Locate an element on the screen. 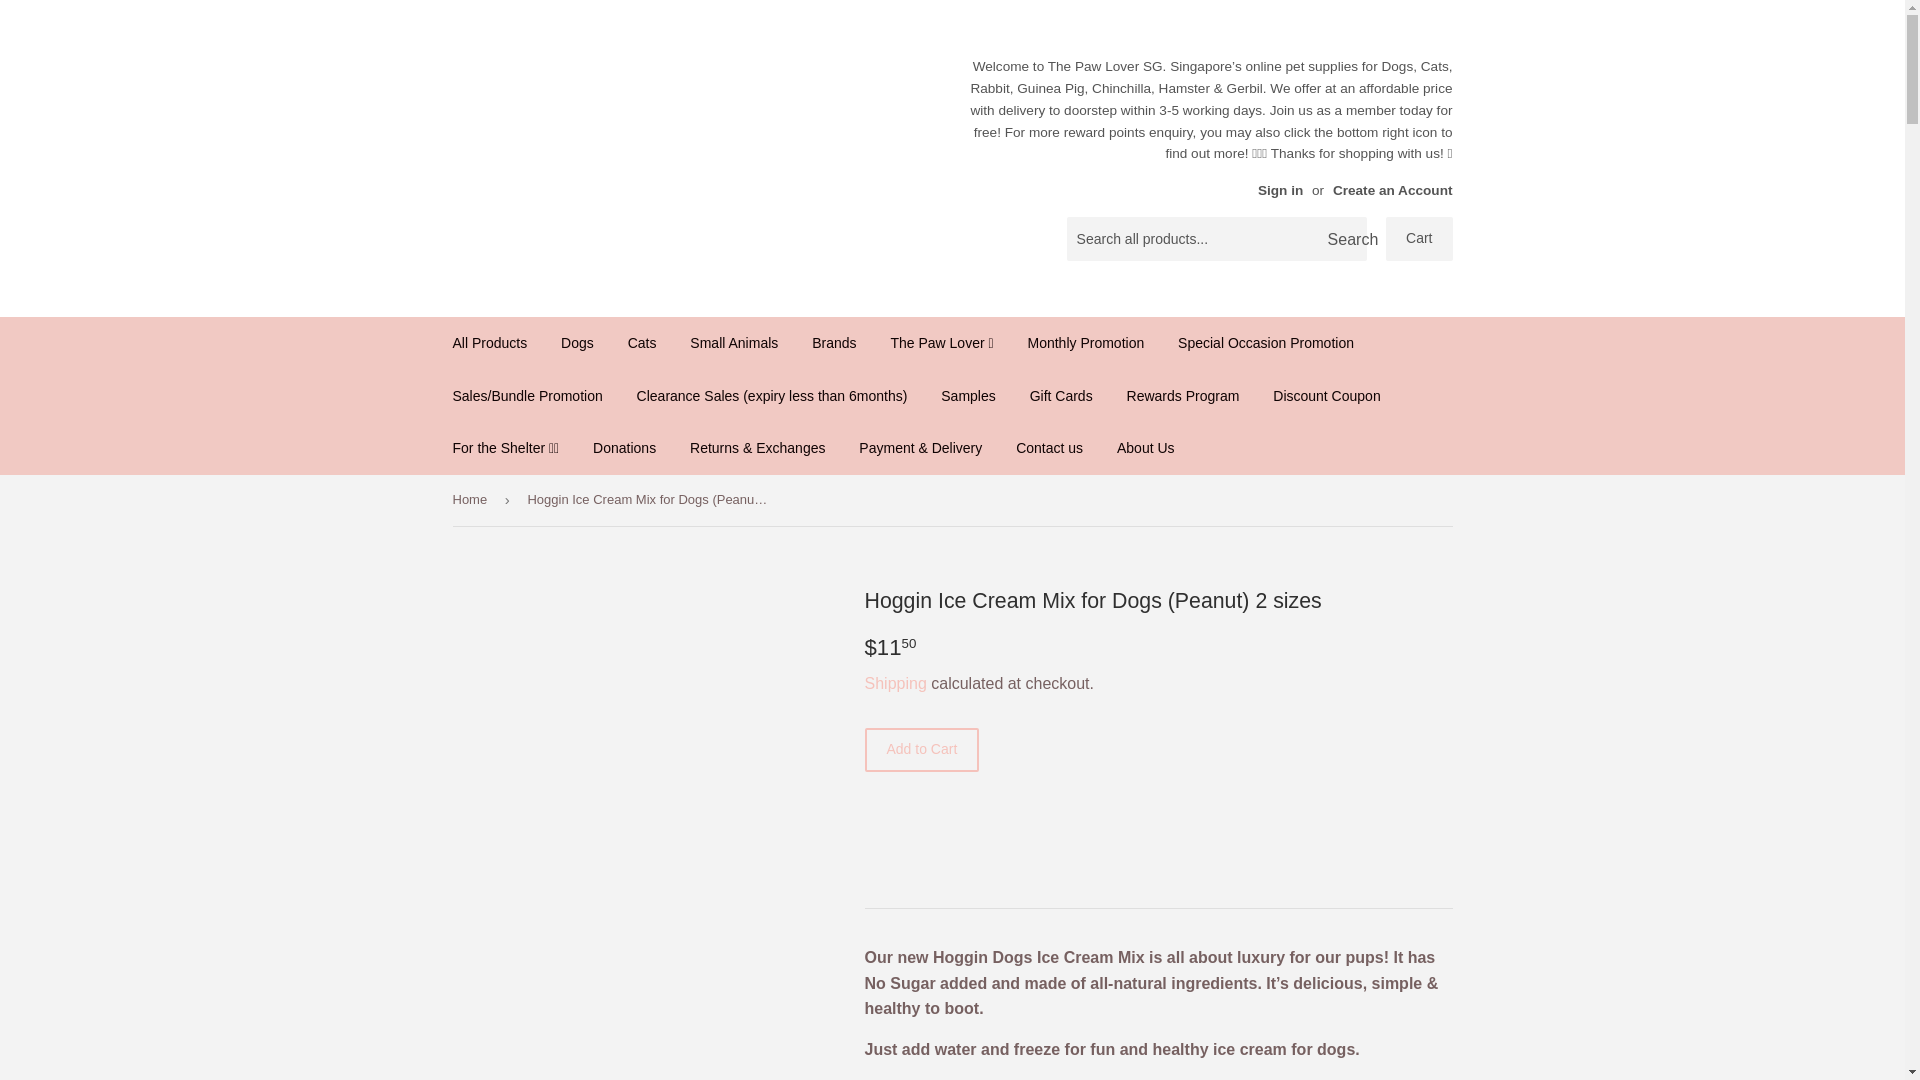 This screenshot has width=1920, height=1080. Cart is located at coordinates (1418, 239).